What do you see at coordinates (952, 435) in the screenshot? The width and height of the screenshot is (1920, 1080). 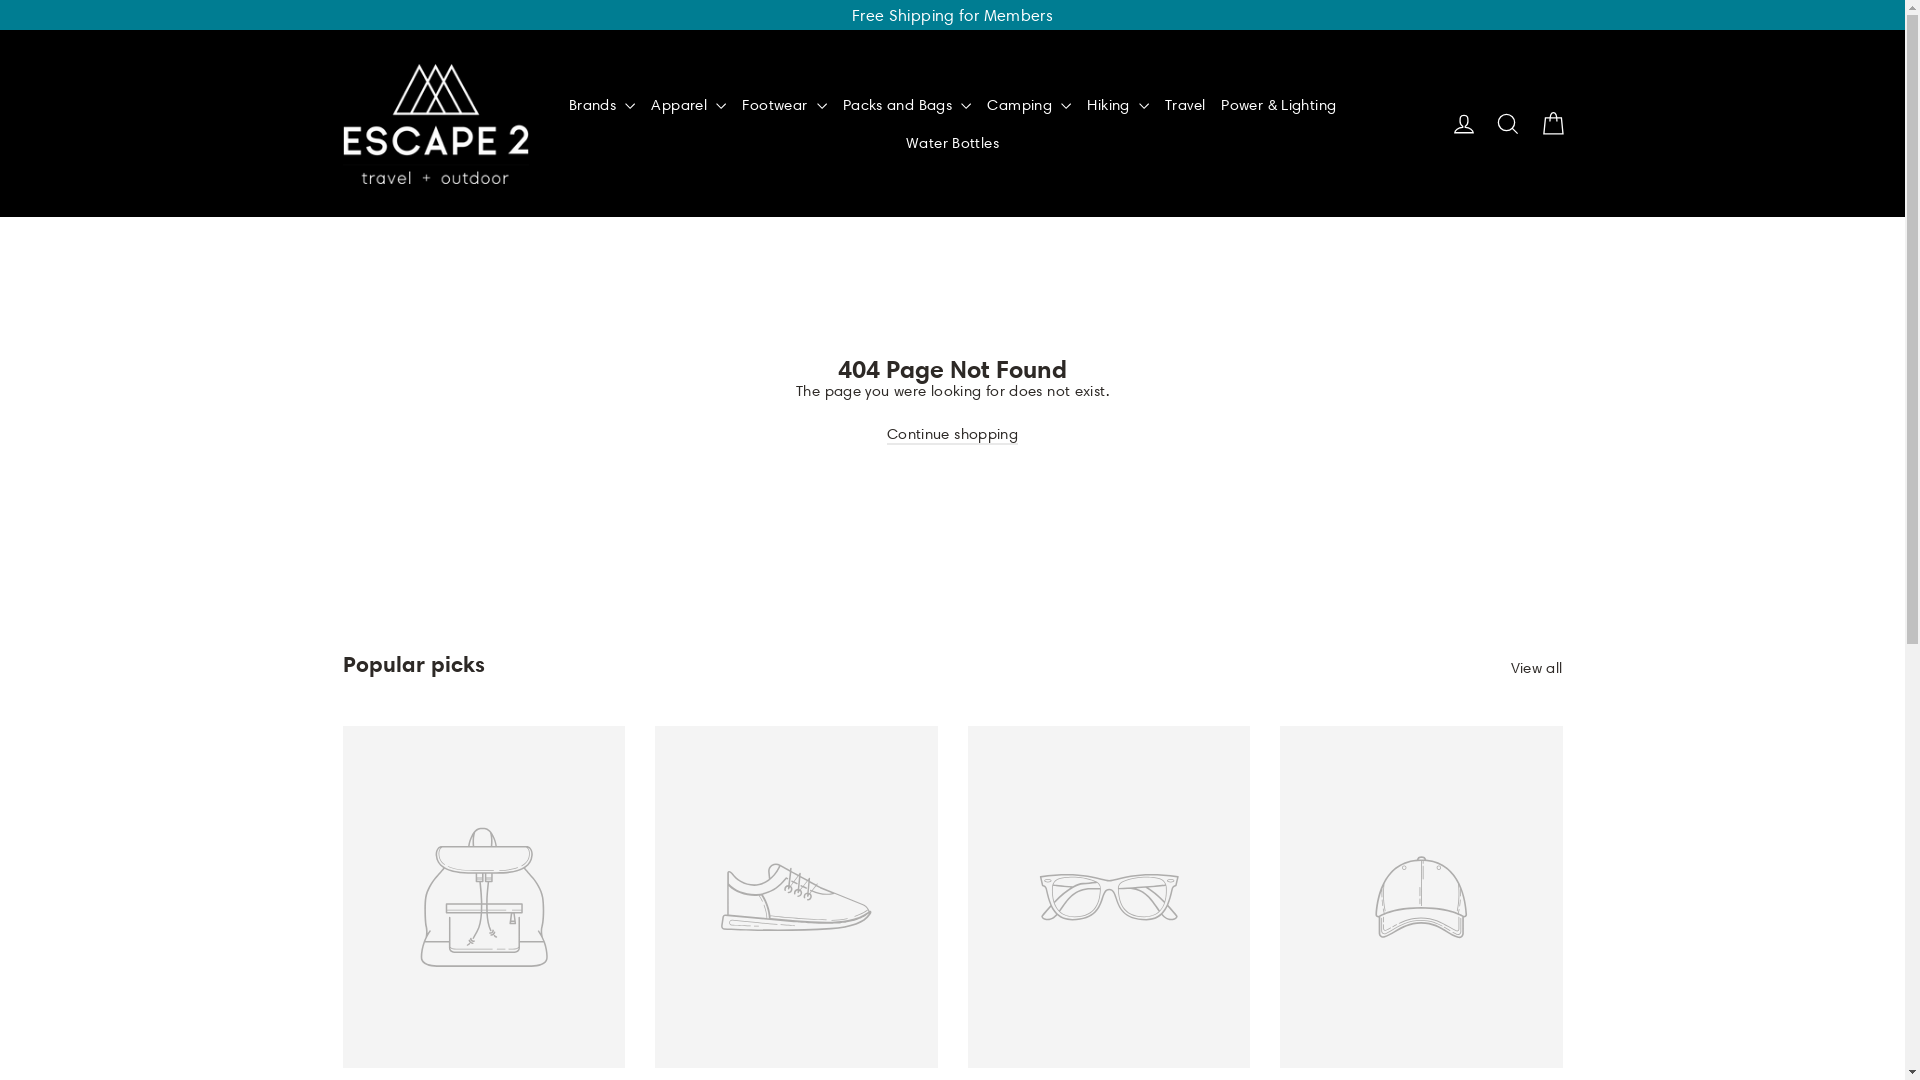 I see `Continue shopping` at bounding box center [952, 435].